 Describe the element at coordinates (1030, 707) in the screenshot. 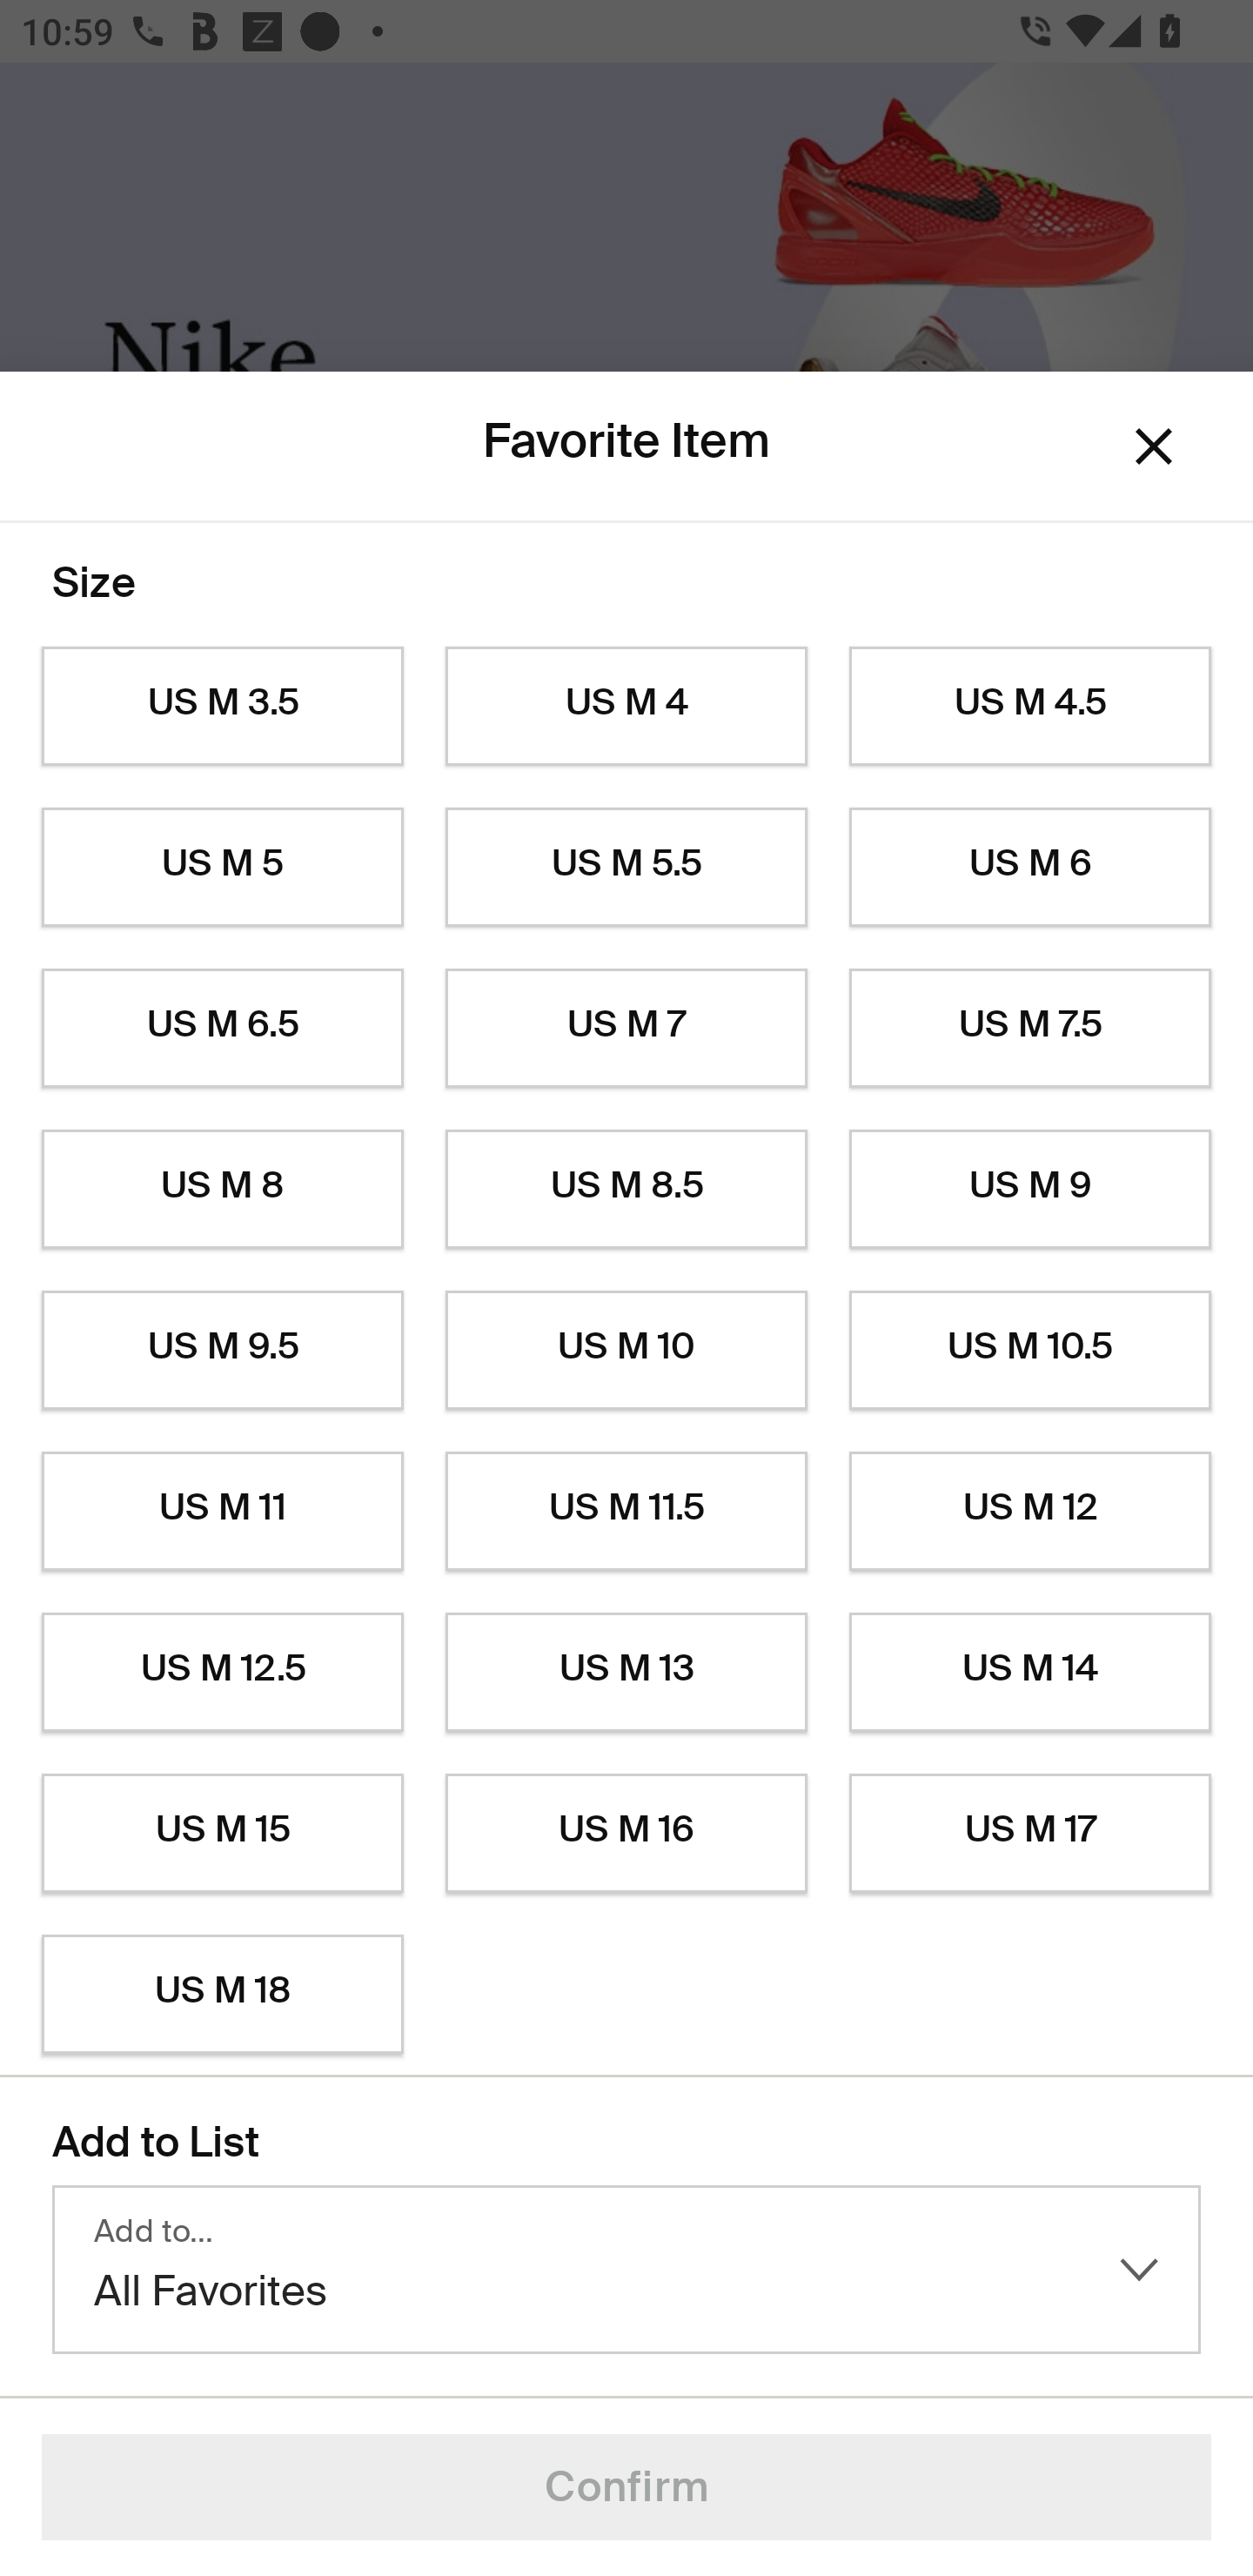

I see `US M 4.5` at that location.